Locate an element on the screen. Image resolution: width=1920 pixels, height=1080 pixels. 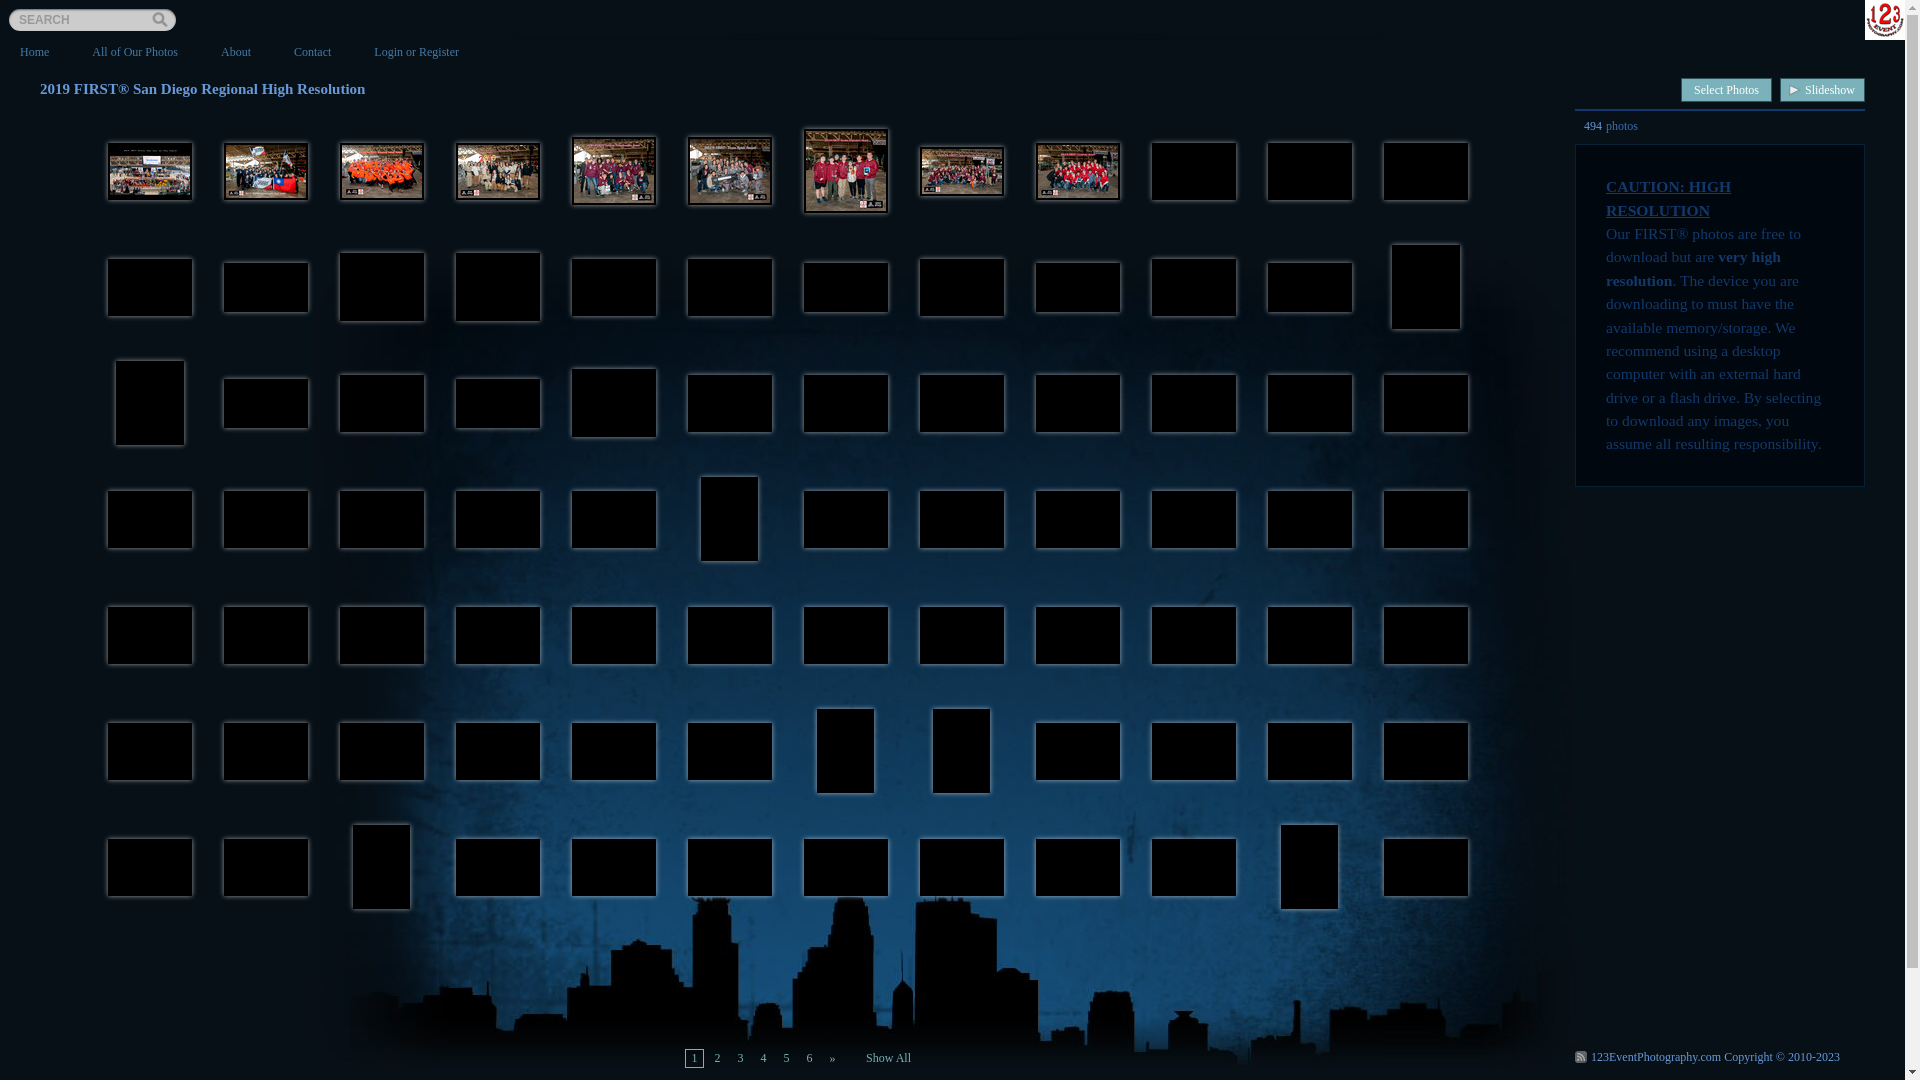
About is located at coordinates (236, 52).